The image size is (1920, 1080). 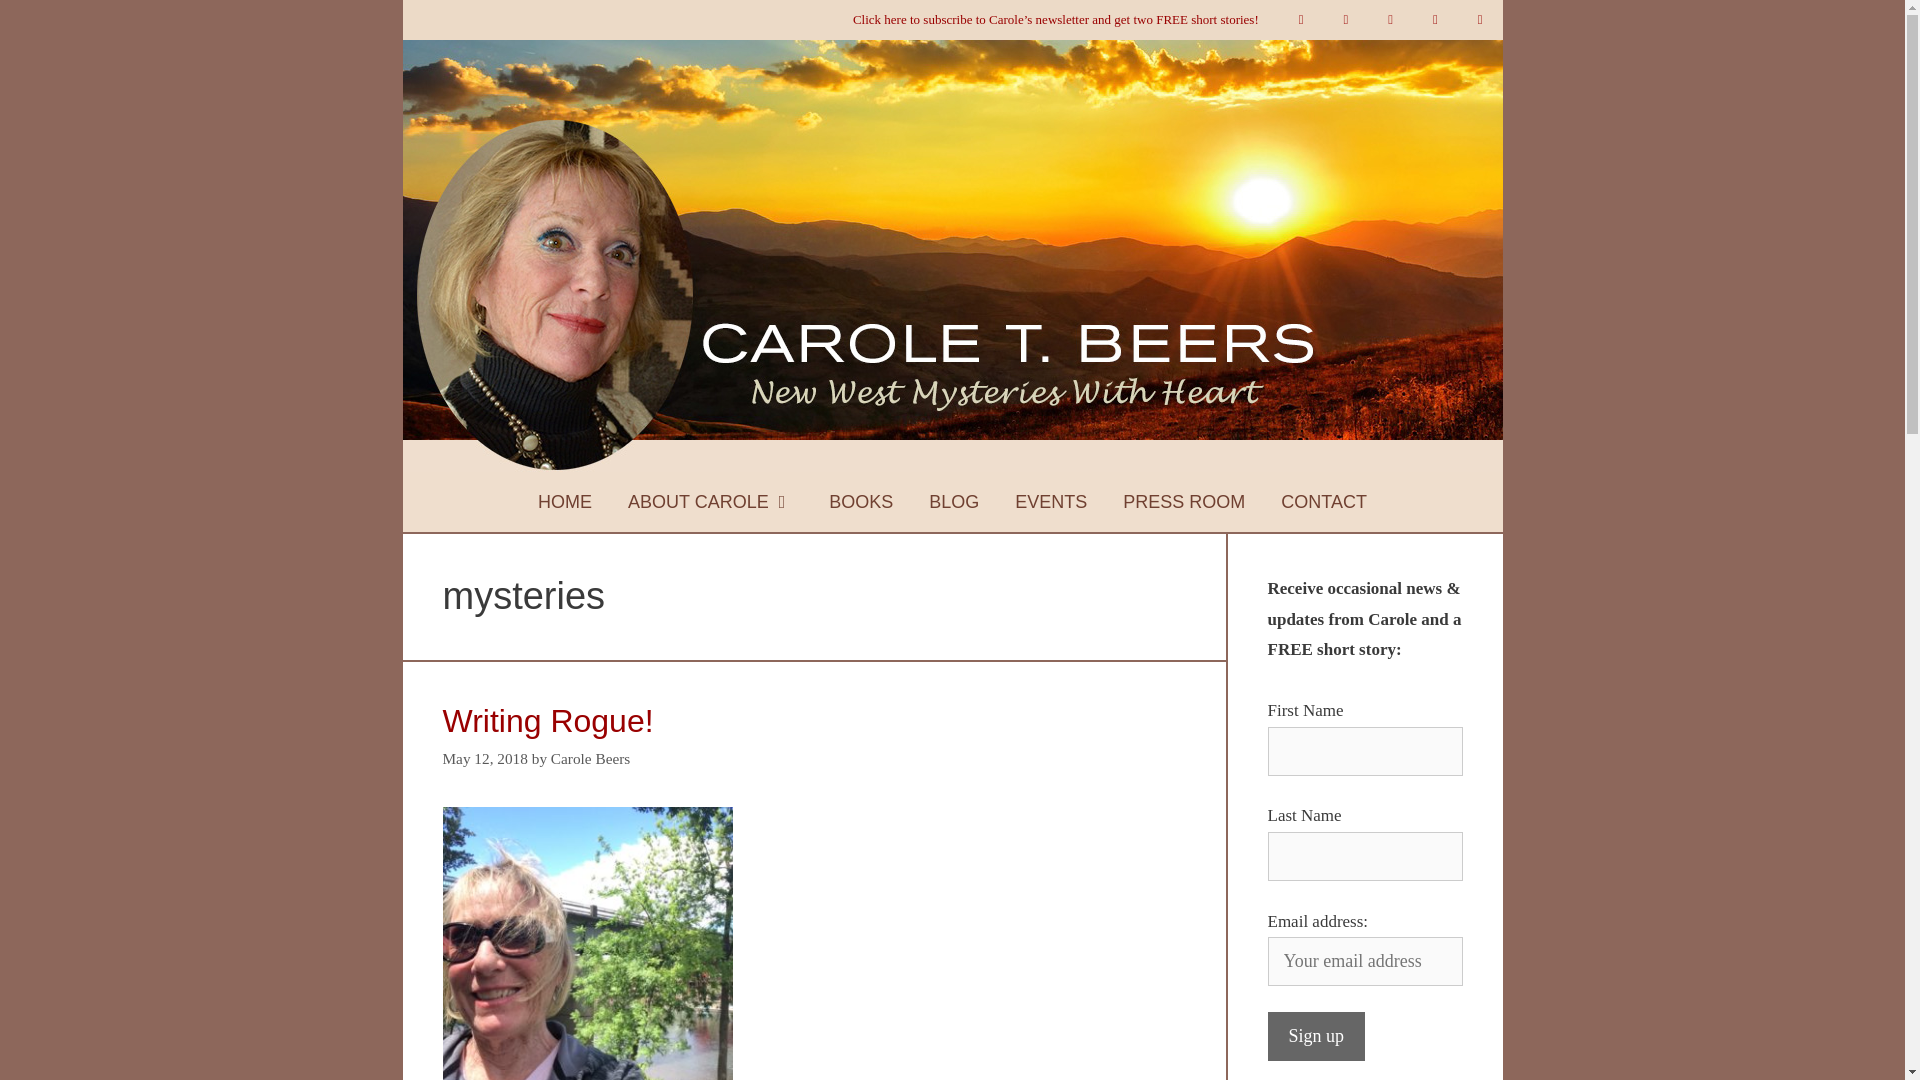 I want to click on EVENTS, so click(x=1050, y=502).